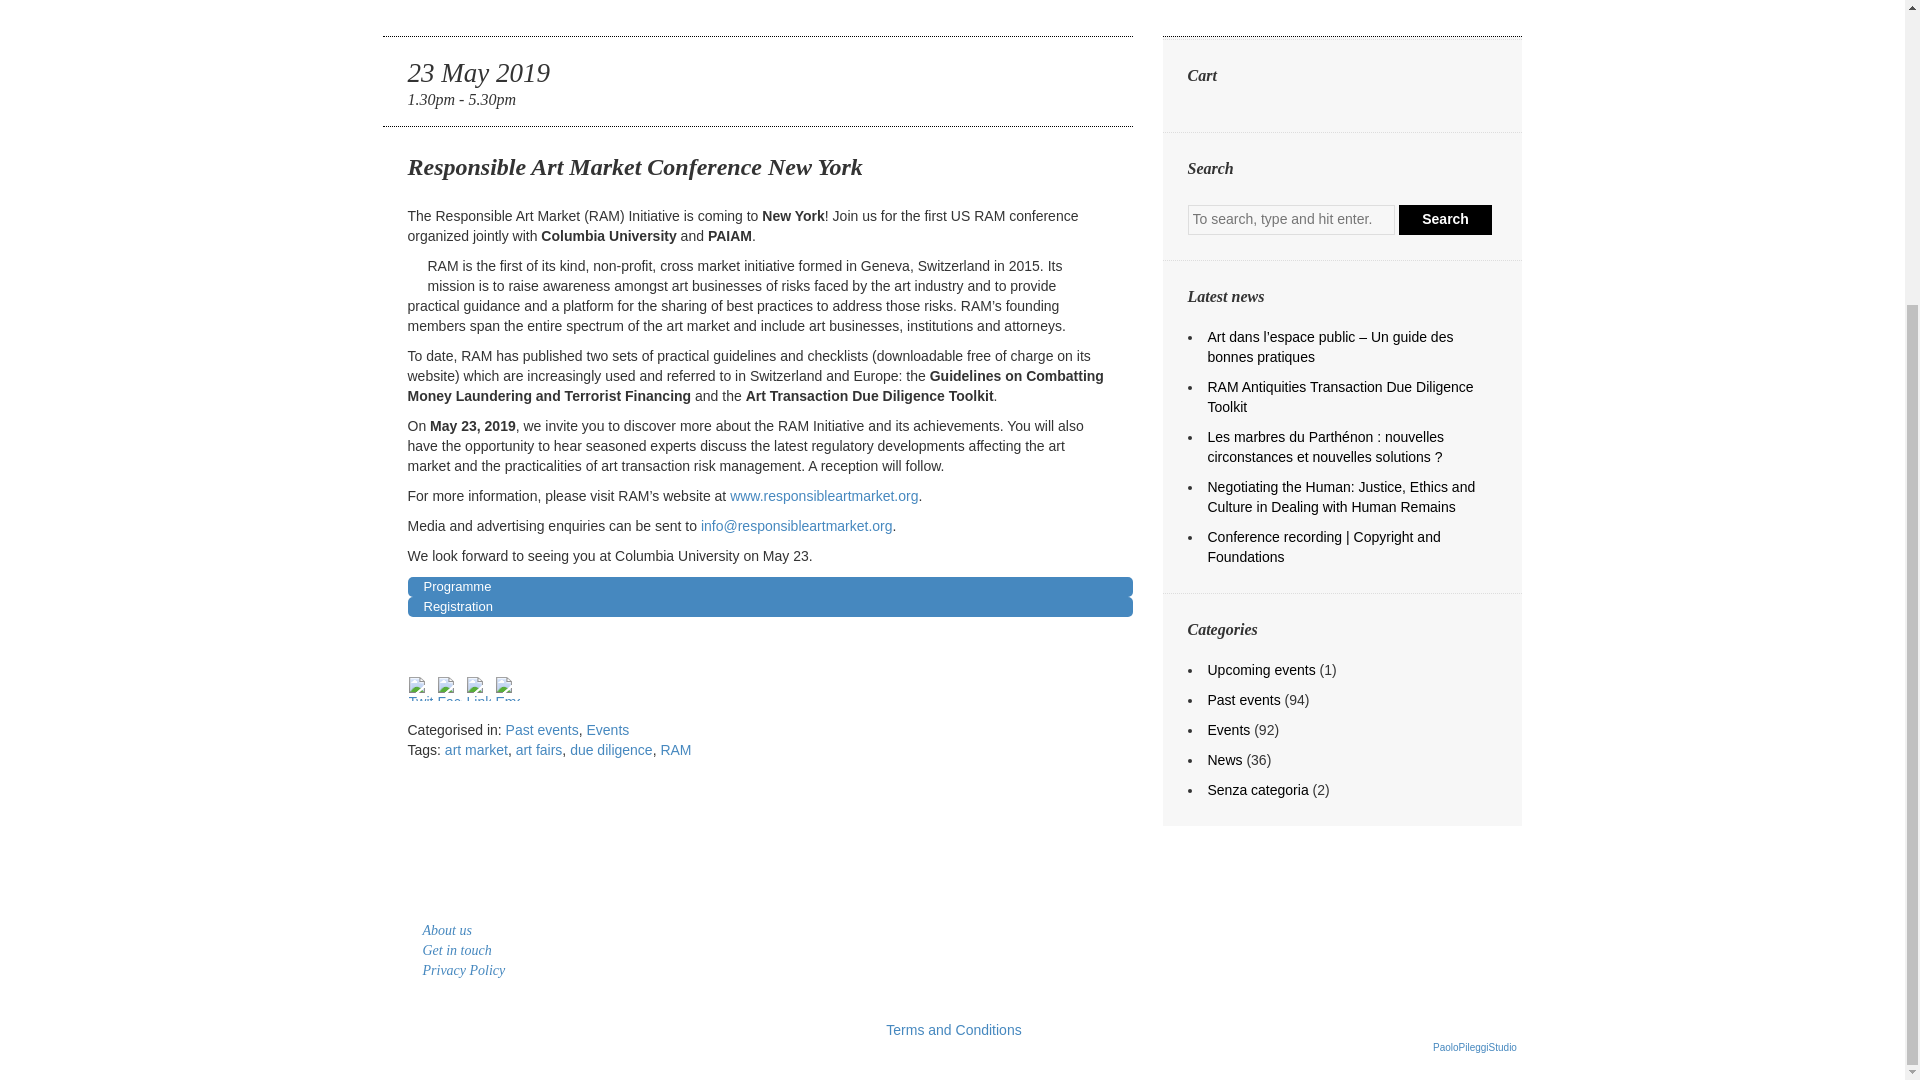  Describe the element at coordinates (510, 686) in the screenshot. I see `Email` at that location.